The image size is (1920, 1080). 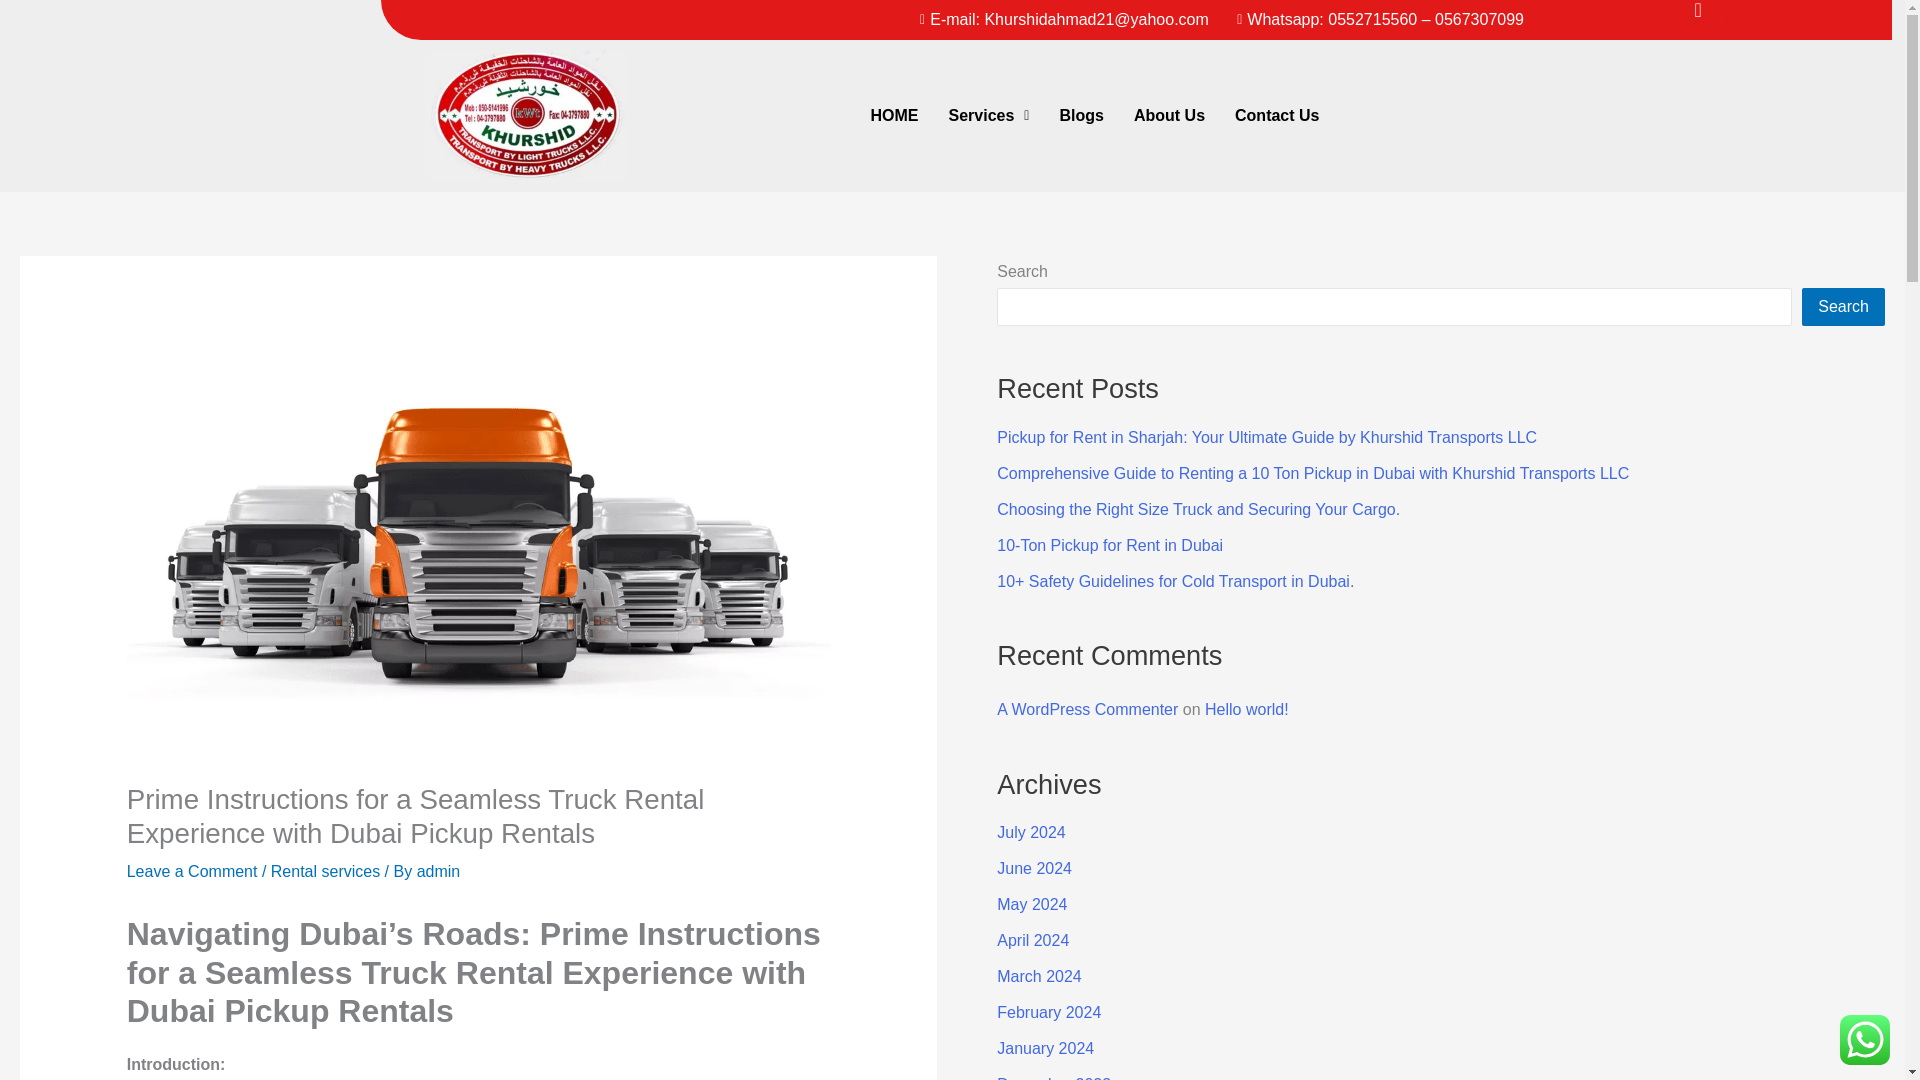 What do you see at coordinates (988, 116) in the screenshot?
I see `Services` at bounding box center [988, 116].